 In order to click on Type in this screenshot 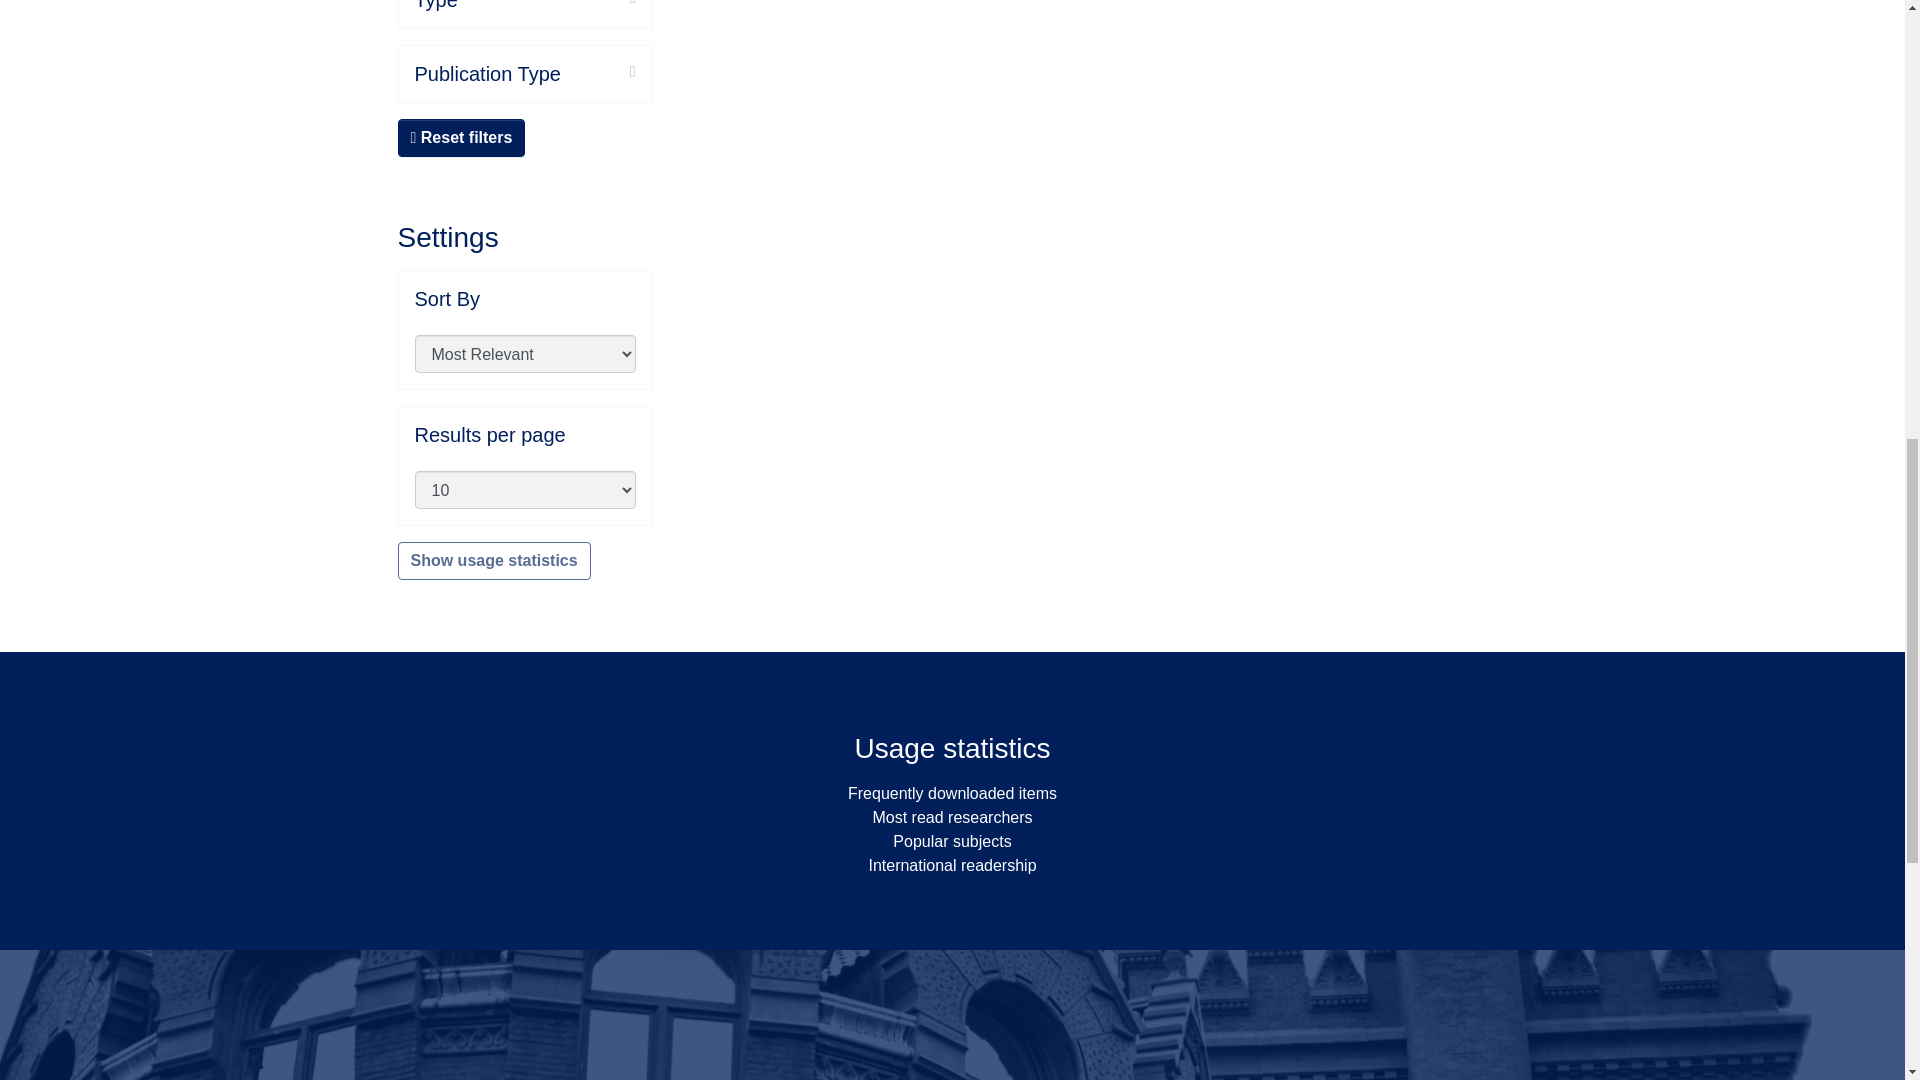, I will do `click(524, 6)`.